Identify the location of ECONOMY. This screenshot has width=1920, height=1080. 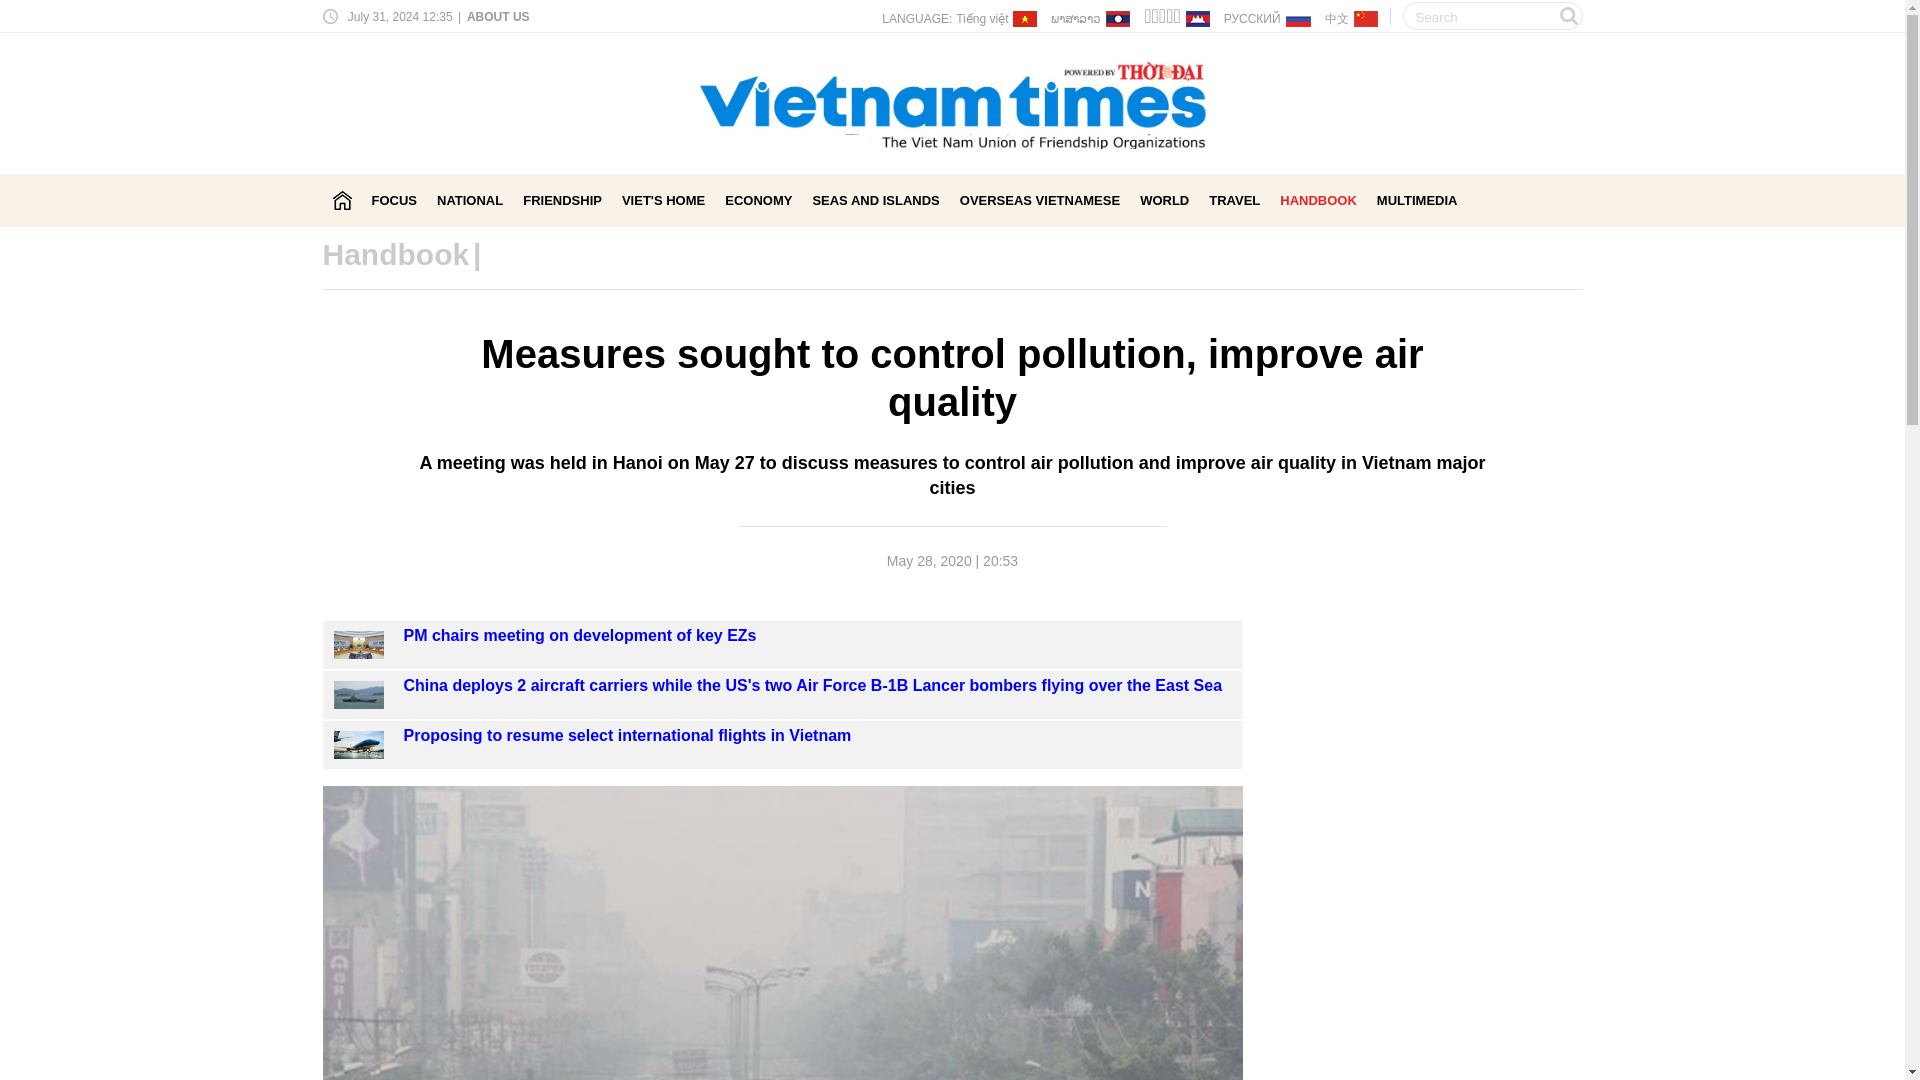
(758, 200).